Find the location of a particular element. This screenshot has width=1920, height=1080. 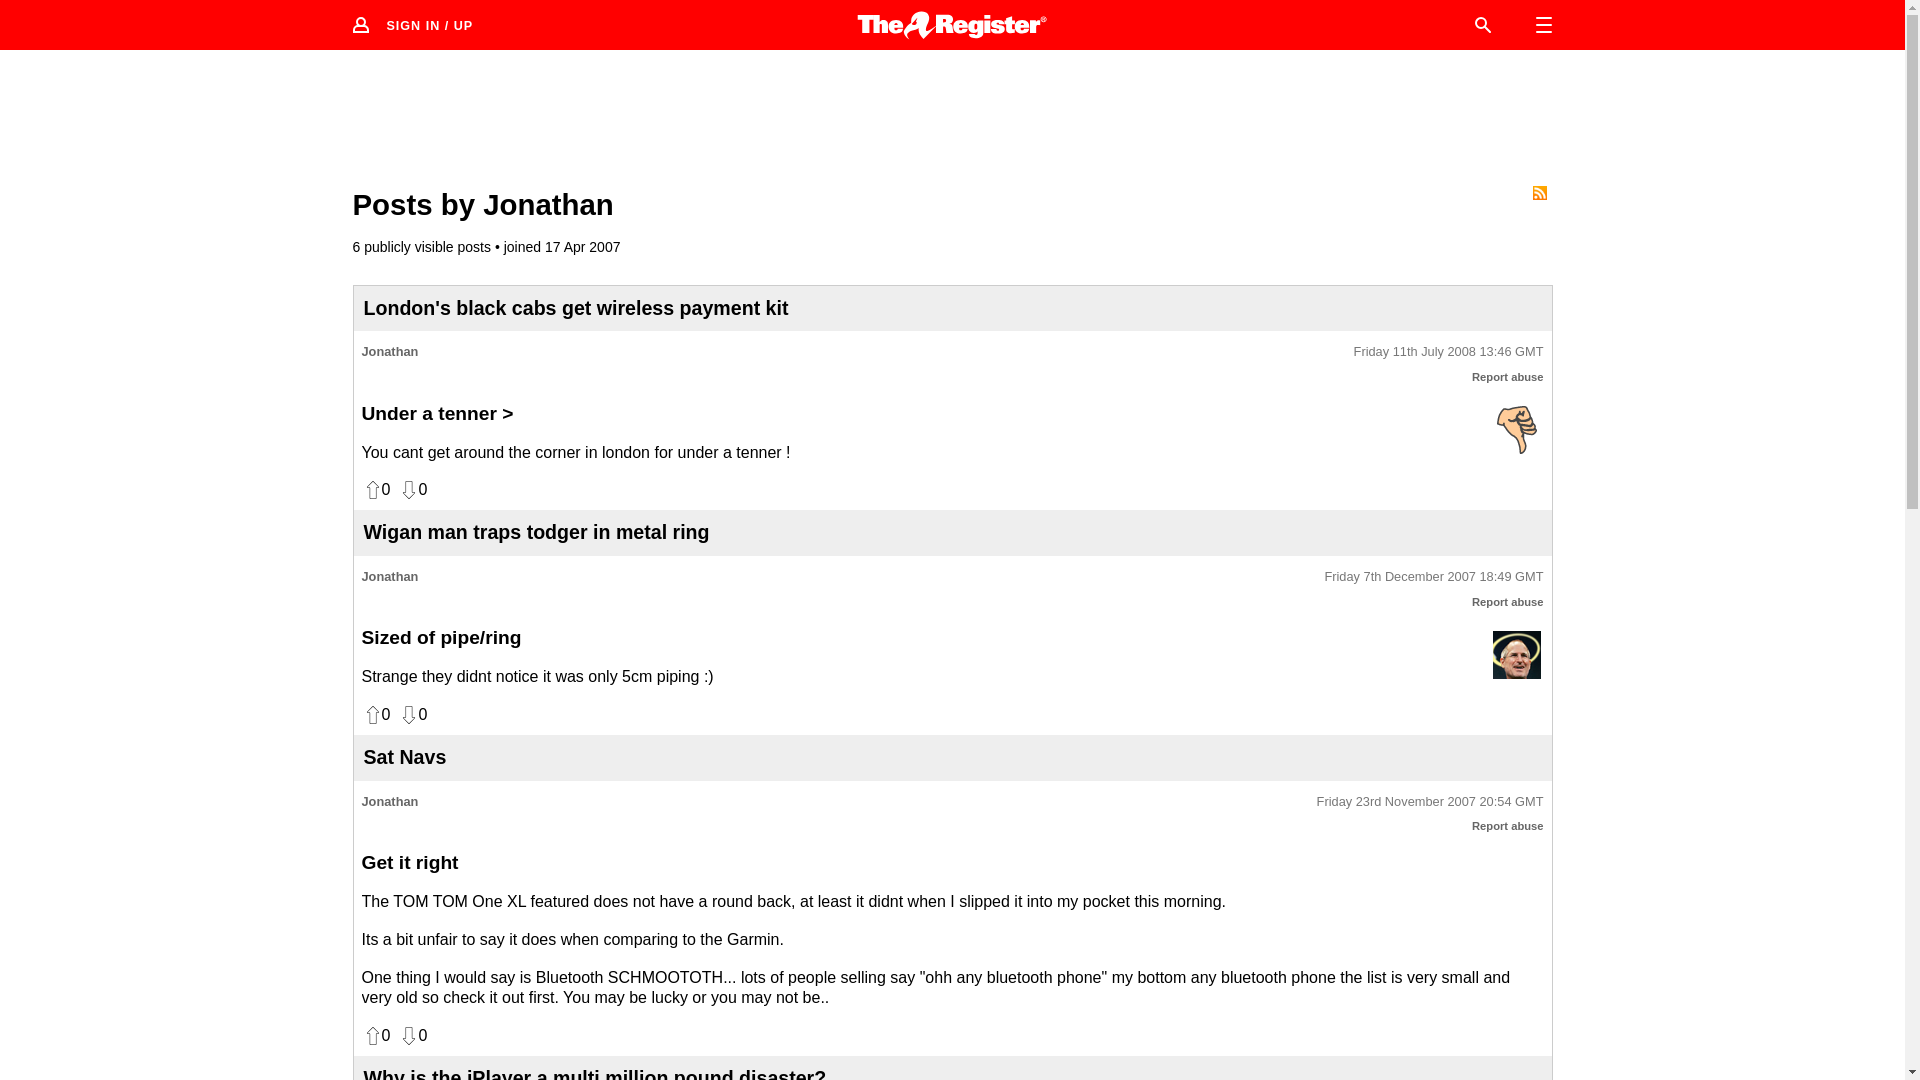

iFan is located at coordinates (1516, 654).